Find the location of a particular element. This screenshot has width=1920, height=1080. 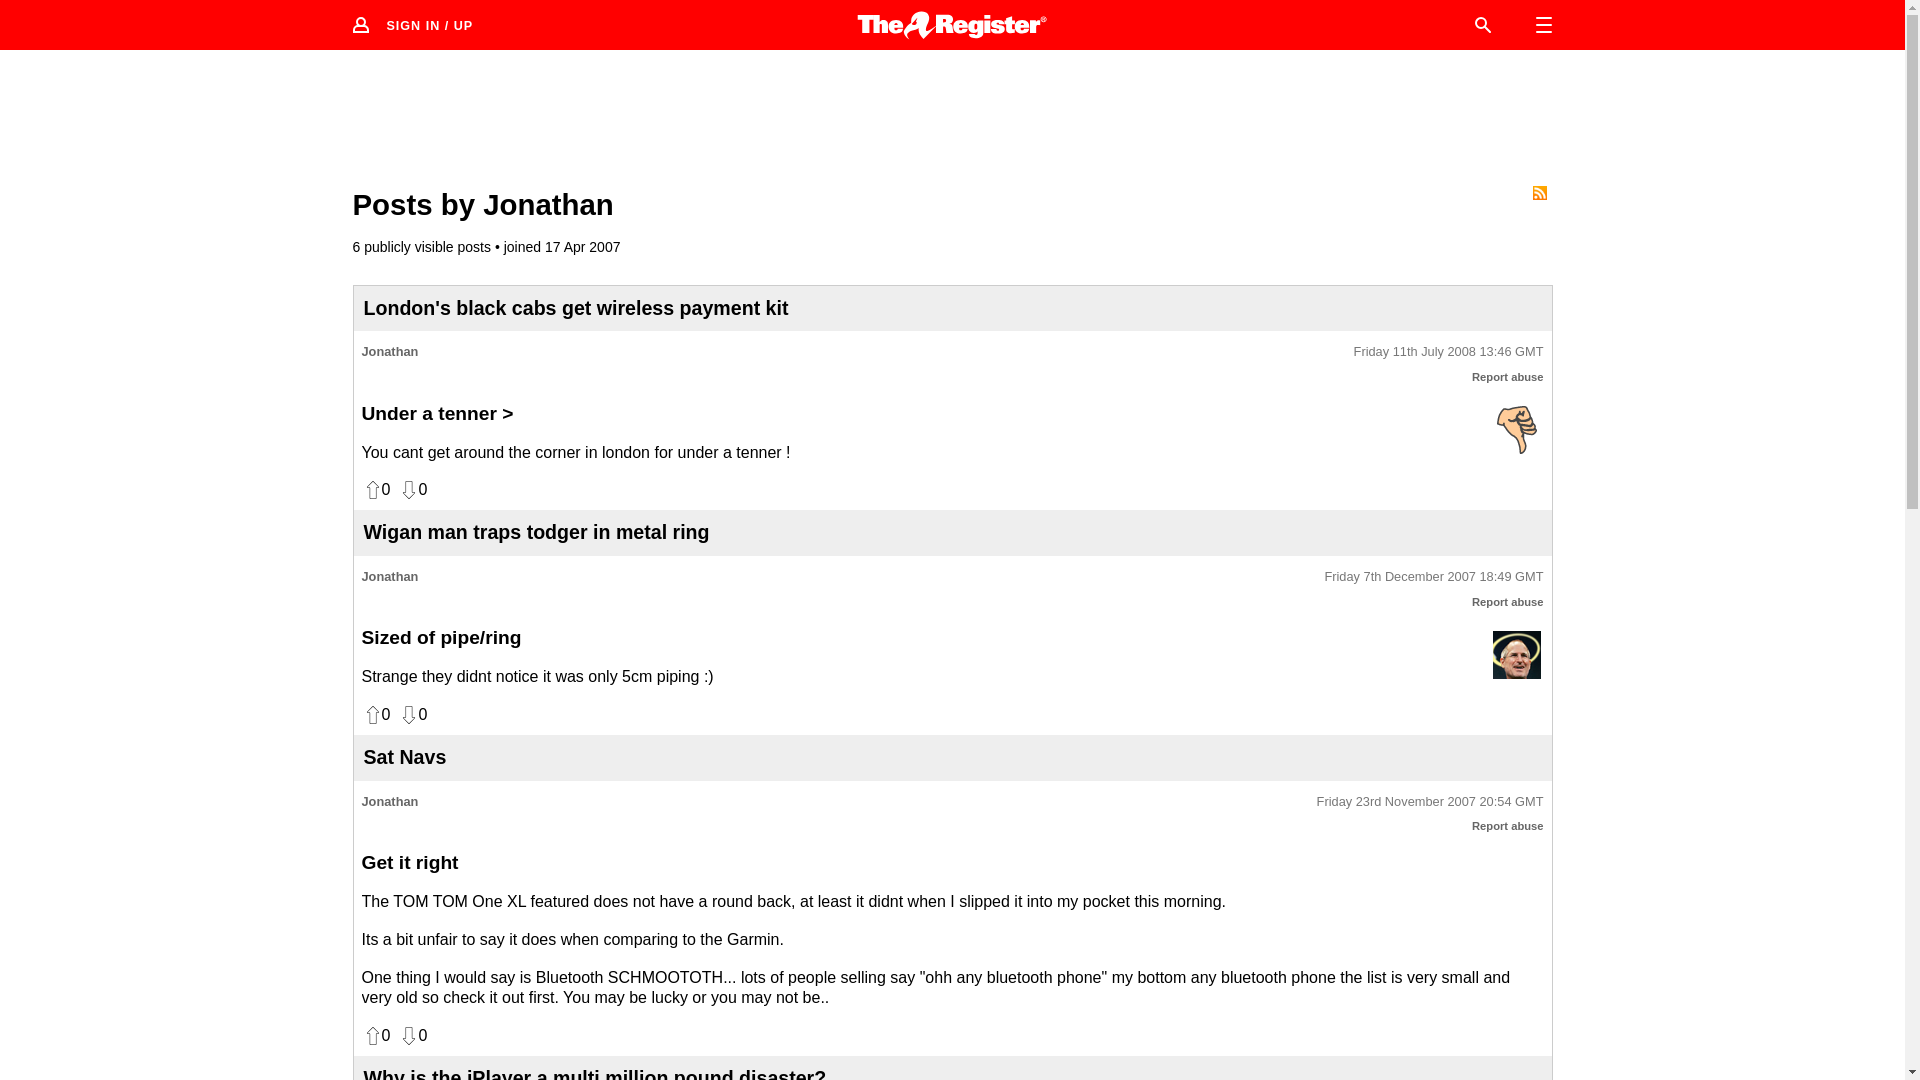

iFan is located at coordinates (1516, 654).